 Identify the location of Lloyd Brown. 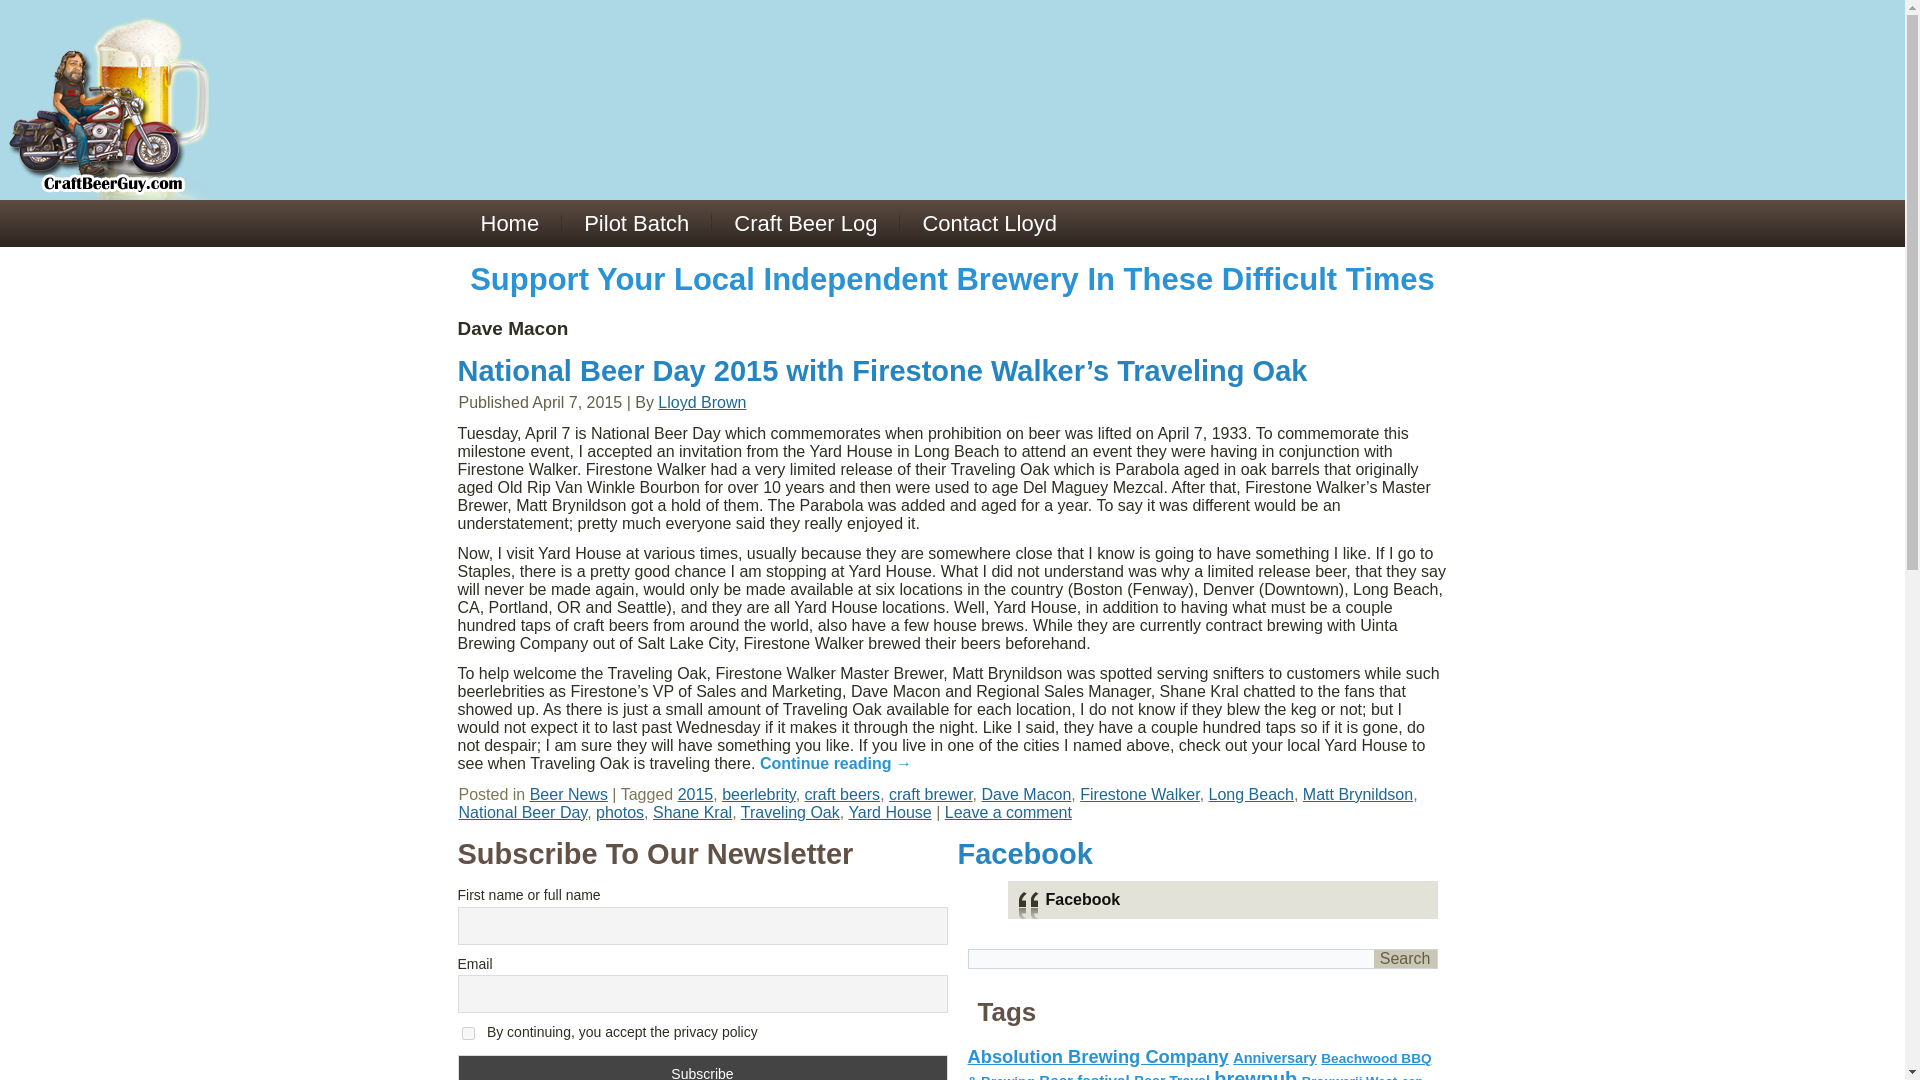
(702, 402).